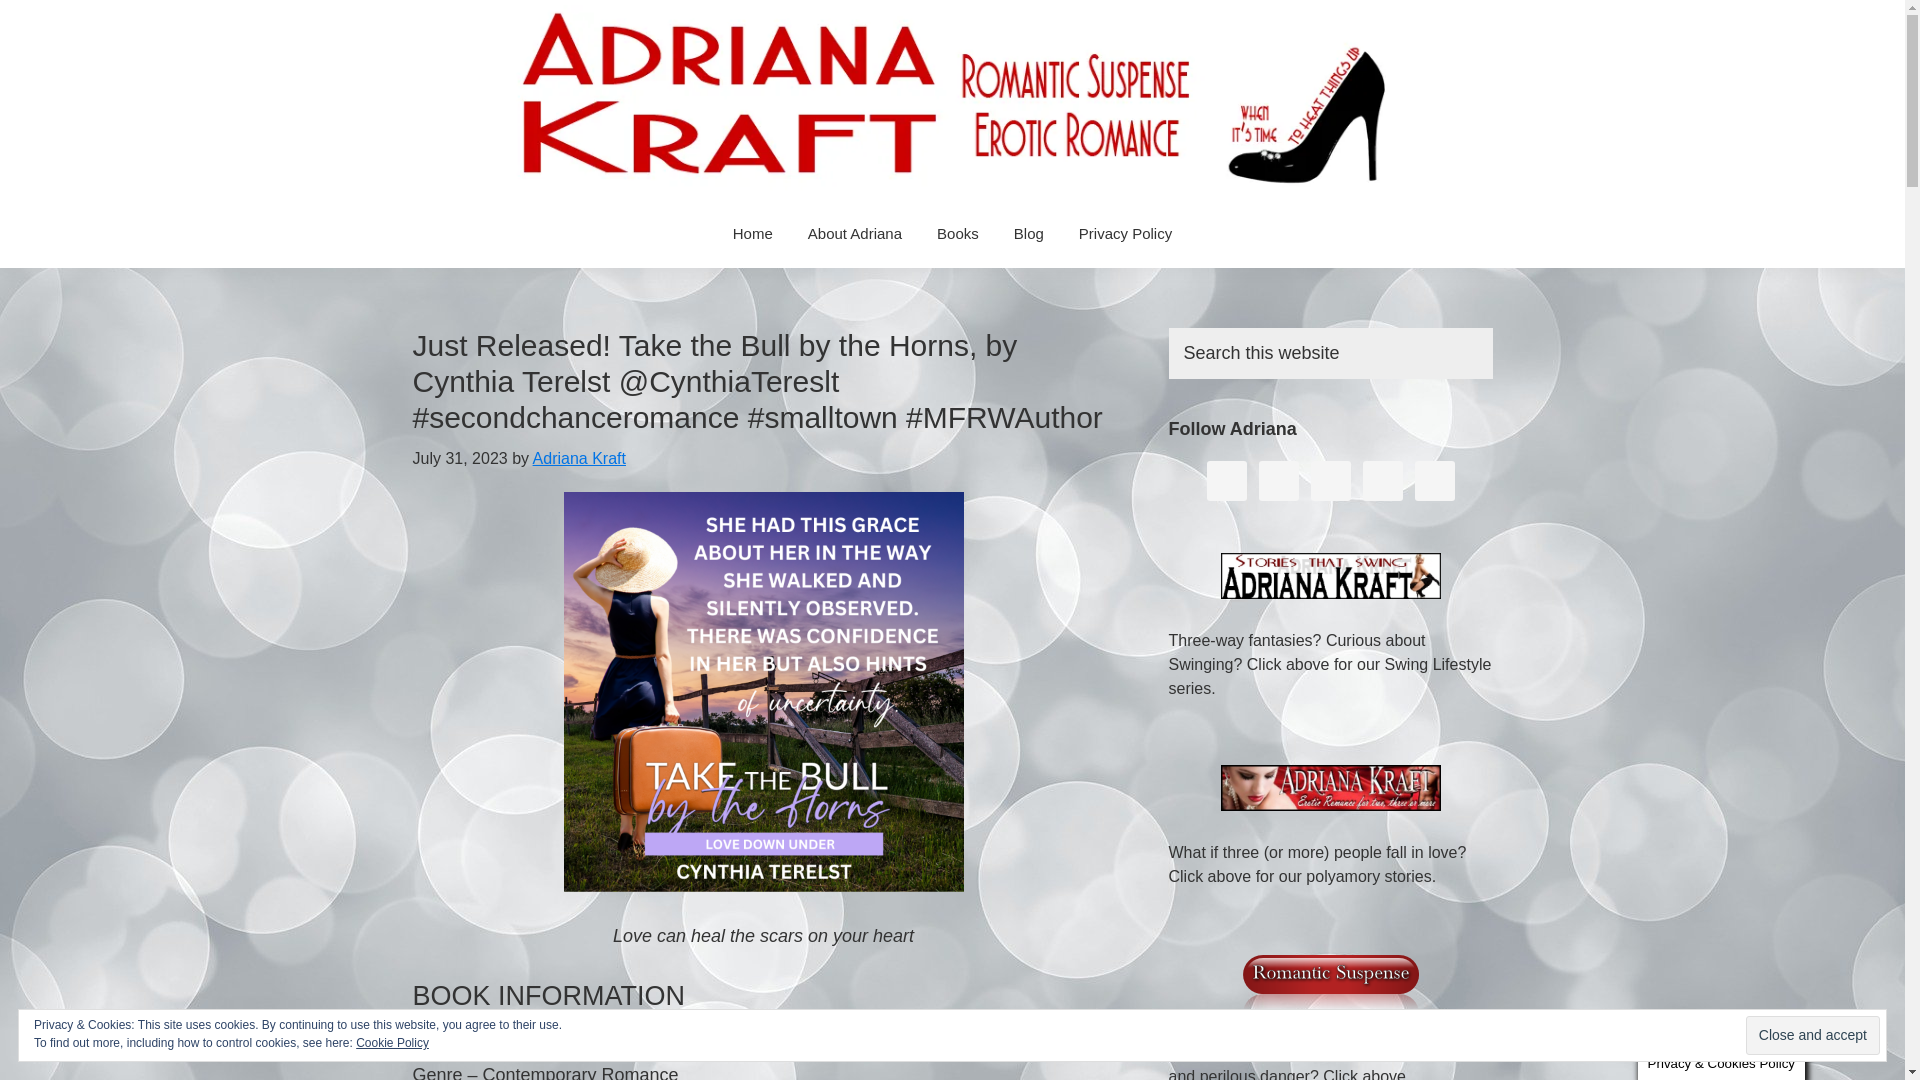 The height and width of the screenshot is (1080, 1920). What do you see at coordinates (1124, 232) in the screenshot?
I see `Privacy Policy` at bounding box center [1124, 232].